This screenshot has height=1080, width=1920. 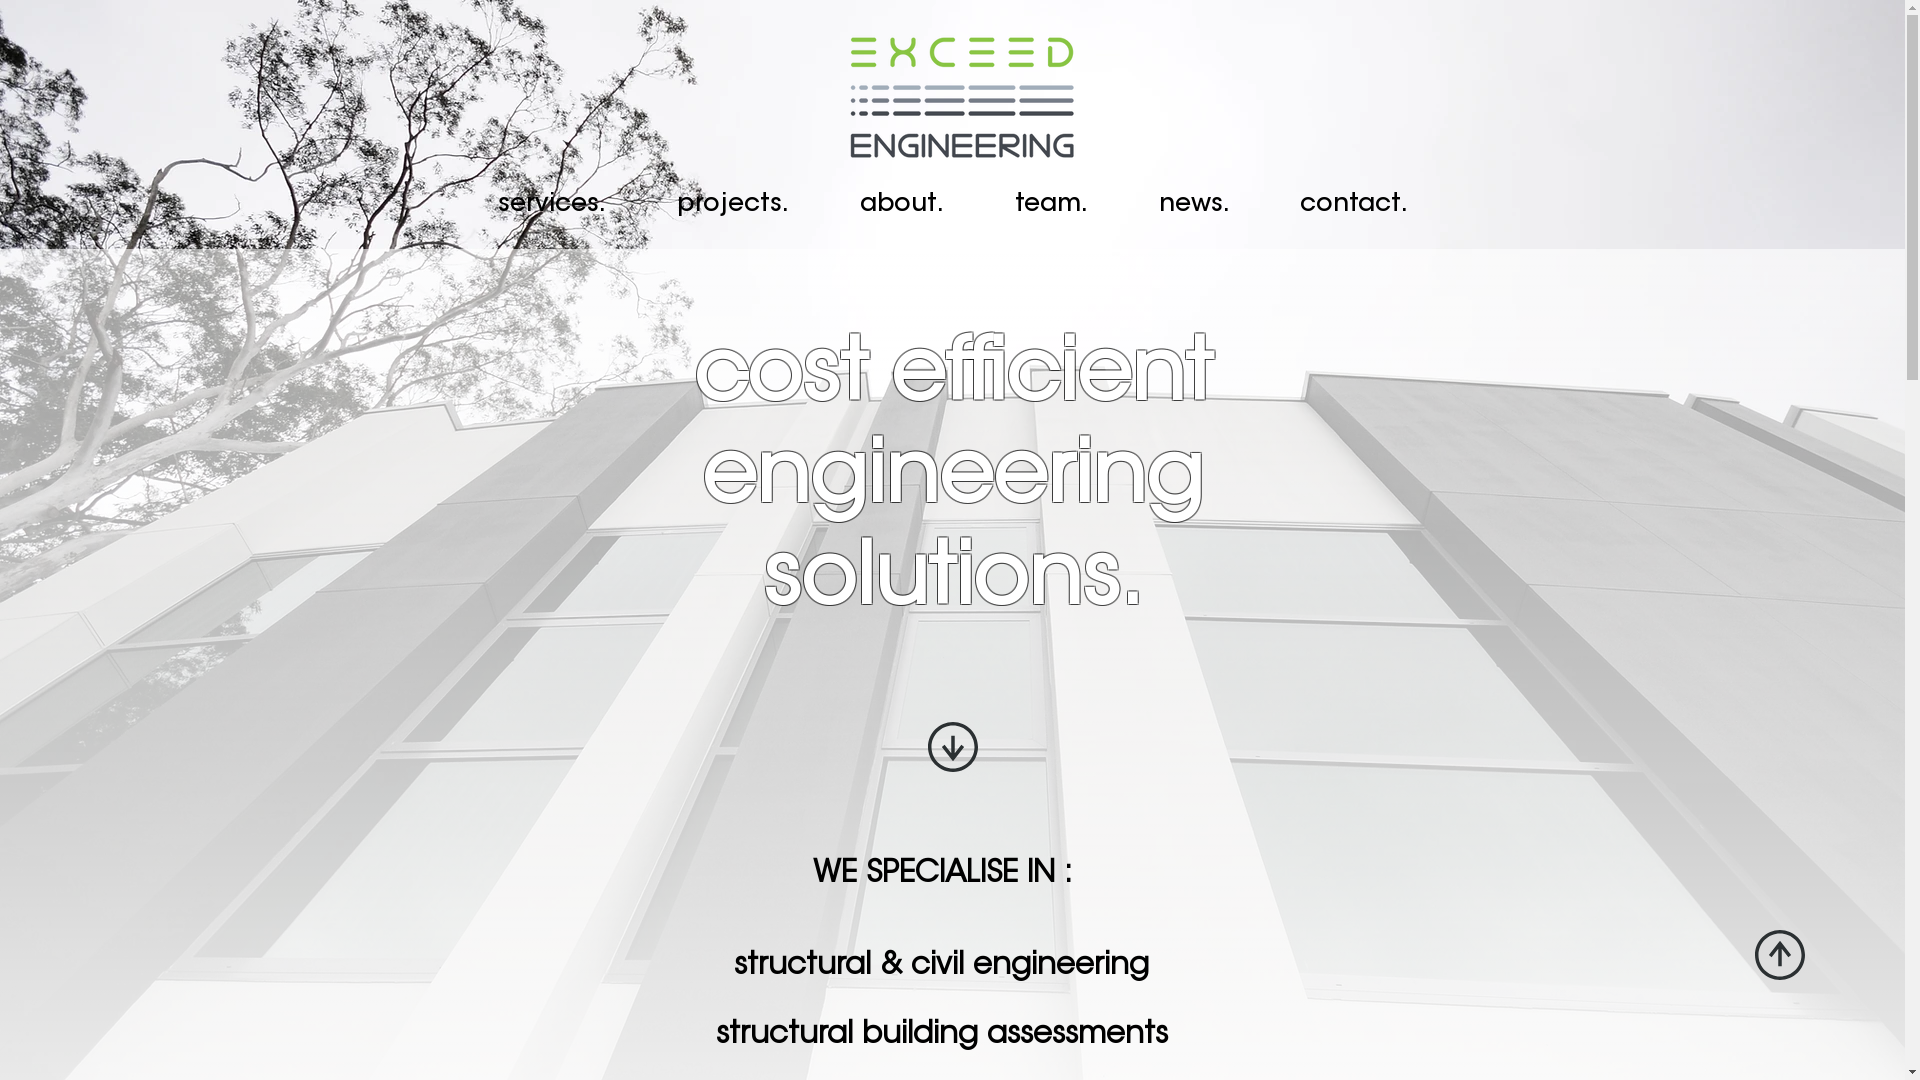 What do you see at coordinates (734, 205) in the screenshot?
I see `projects.` at bounding box center [734, 205].